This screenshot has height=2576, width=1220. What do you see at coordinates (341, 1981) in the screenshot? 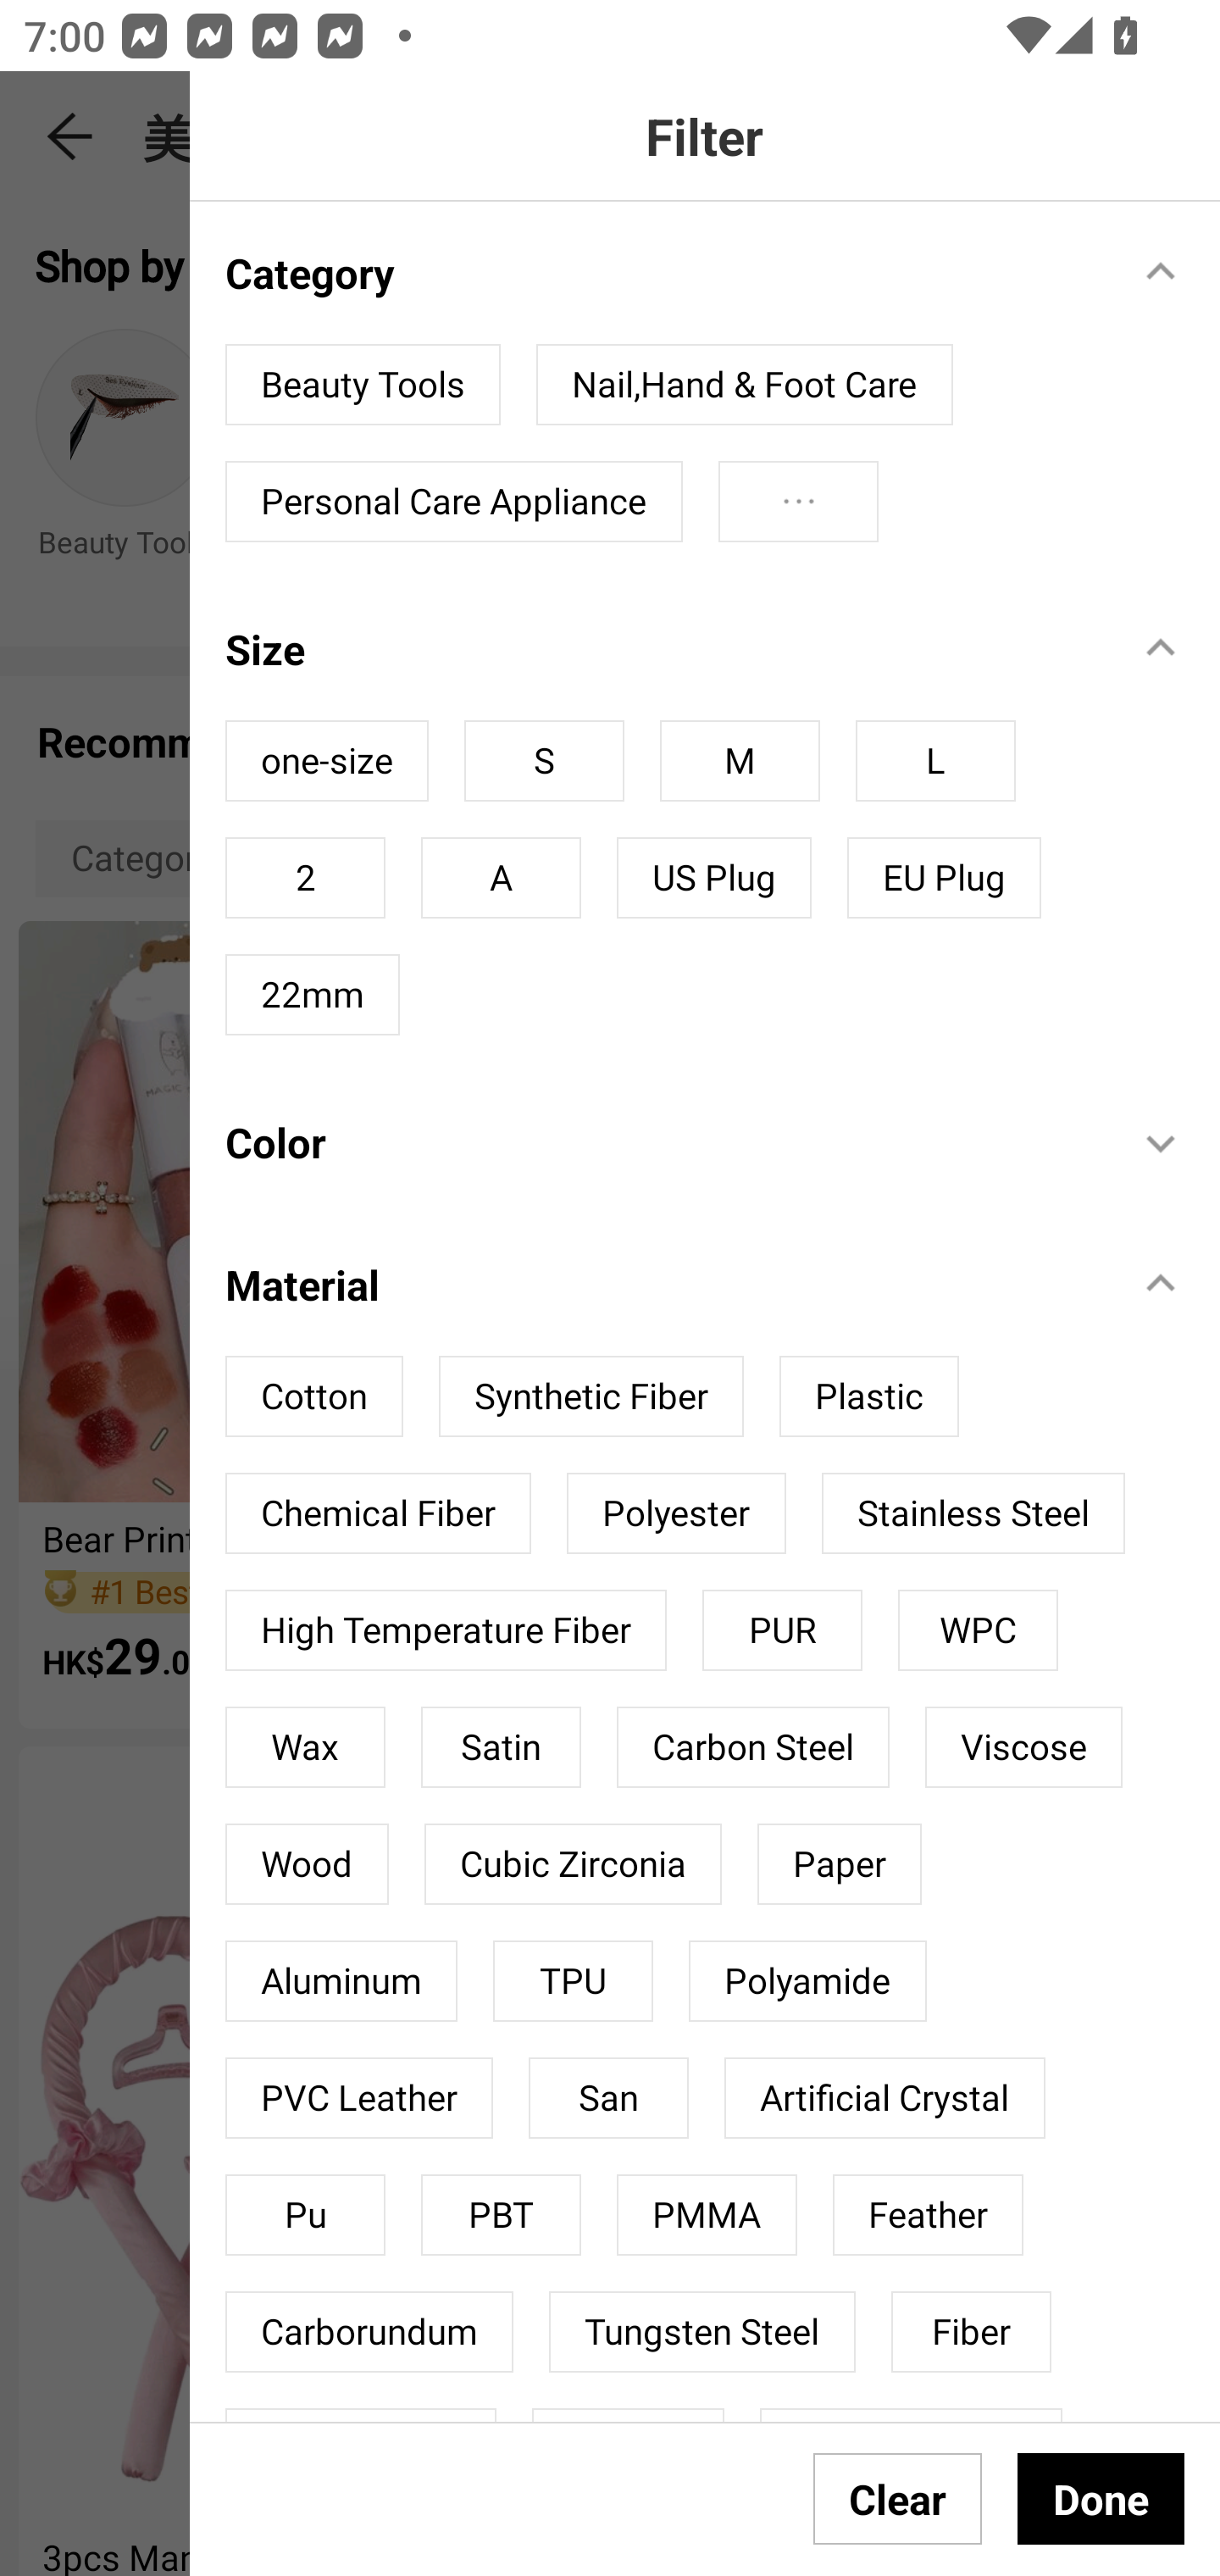
I see `Aluminum` at bounding box center [341, 1981].